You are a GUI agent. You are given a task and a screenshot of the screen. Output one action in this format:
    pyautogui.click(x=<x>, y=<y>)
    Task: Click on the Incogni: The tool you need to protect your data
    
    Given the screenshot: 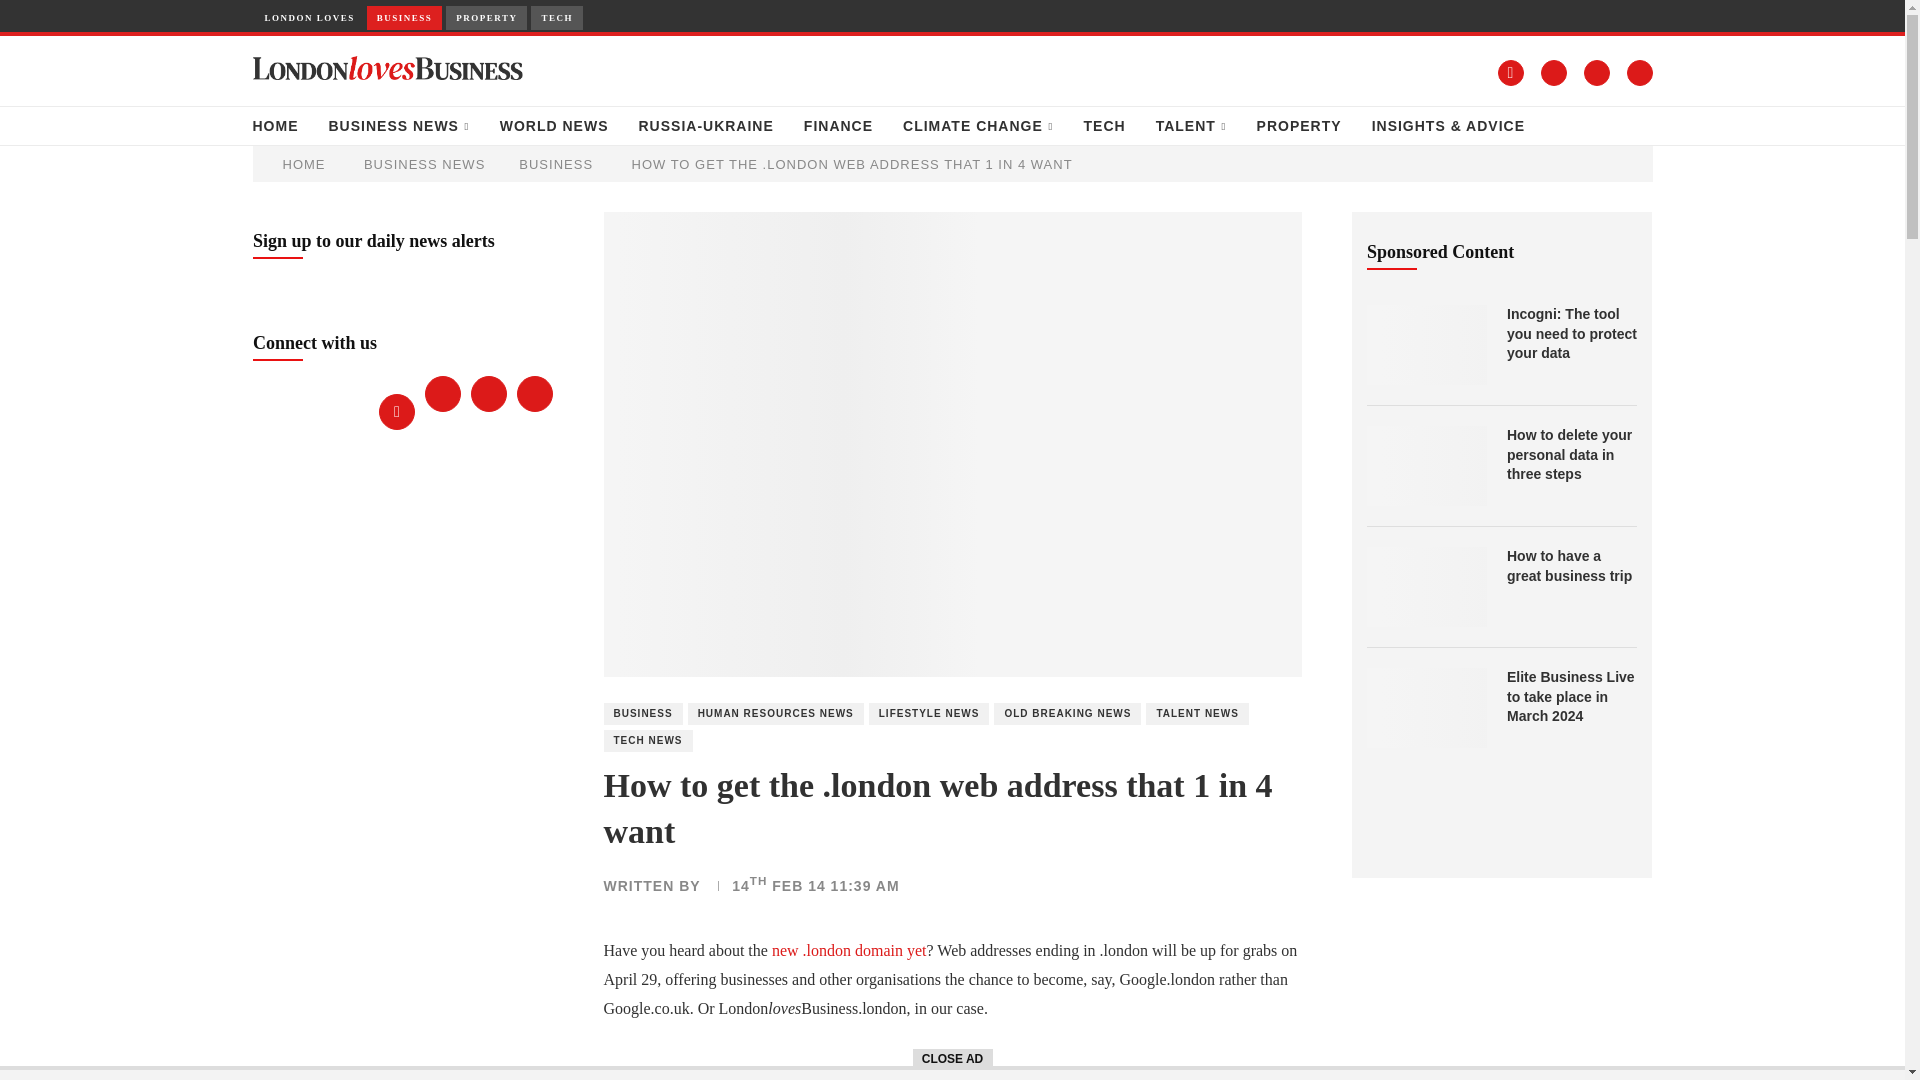 What is the action you would take?
    pyautogui.click(x=1426, y=344)
    